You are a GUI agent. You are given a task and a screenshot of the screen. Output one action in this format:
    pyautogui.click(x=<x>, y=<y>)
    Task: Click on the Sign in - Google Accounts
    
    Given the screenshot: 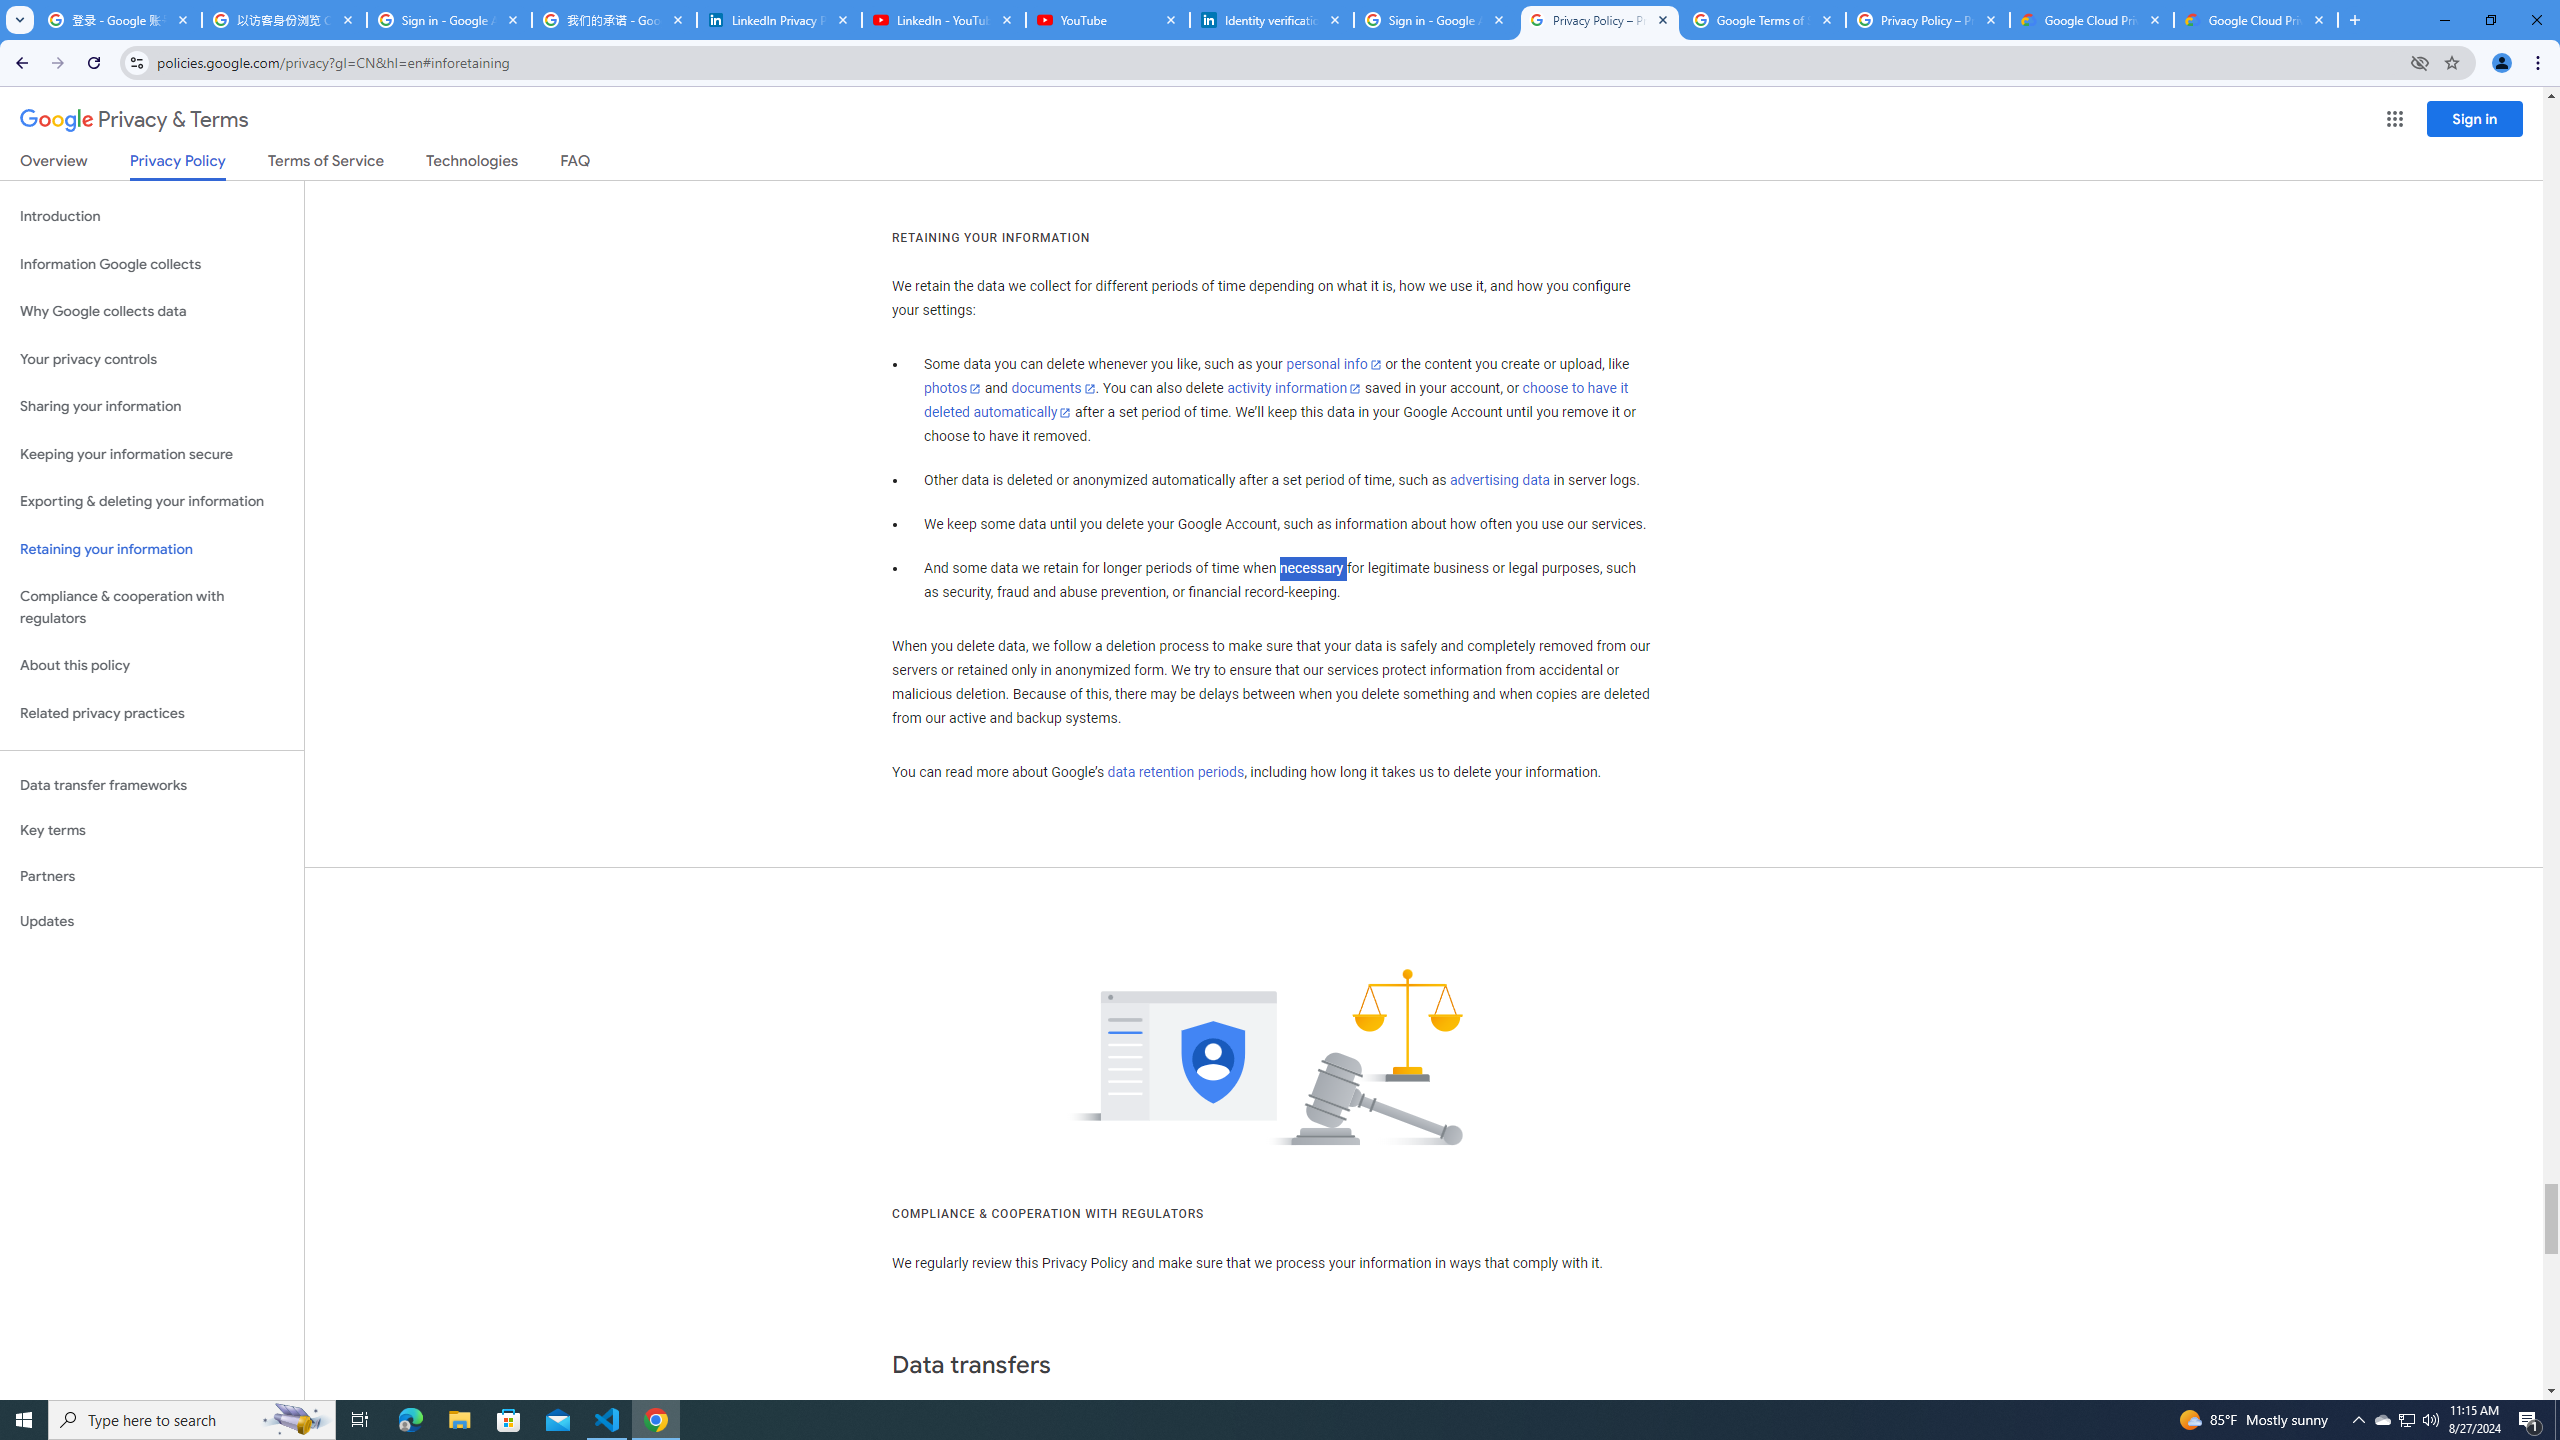 What is the action you would take?
    pyautogui.click(x=449, y=20)
    